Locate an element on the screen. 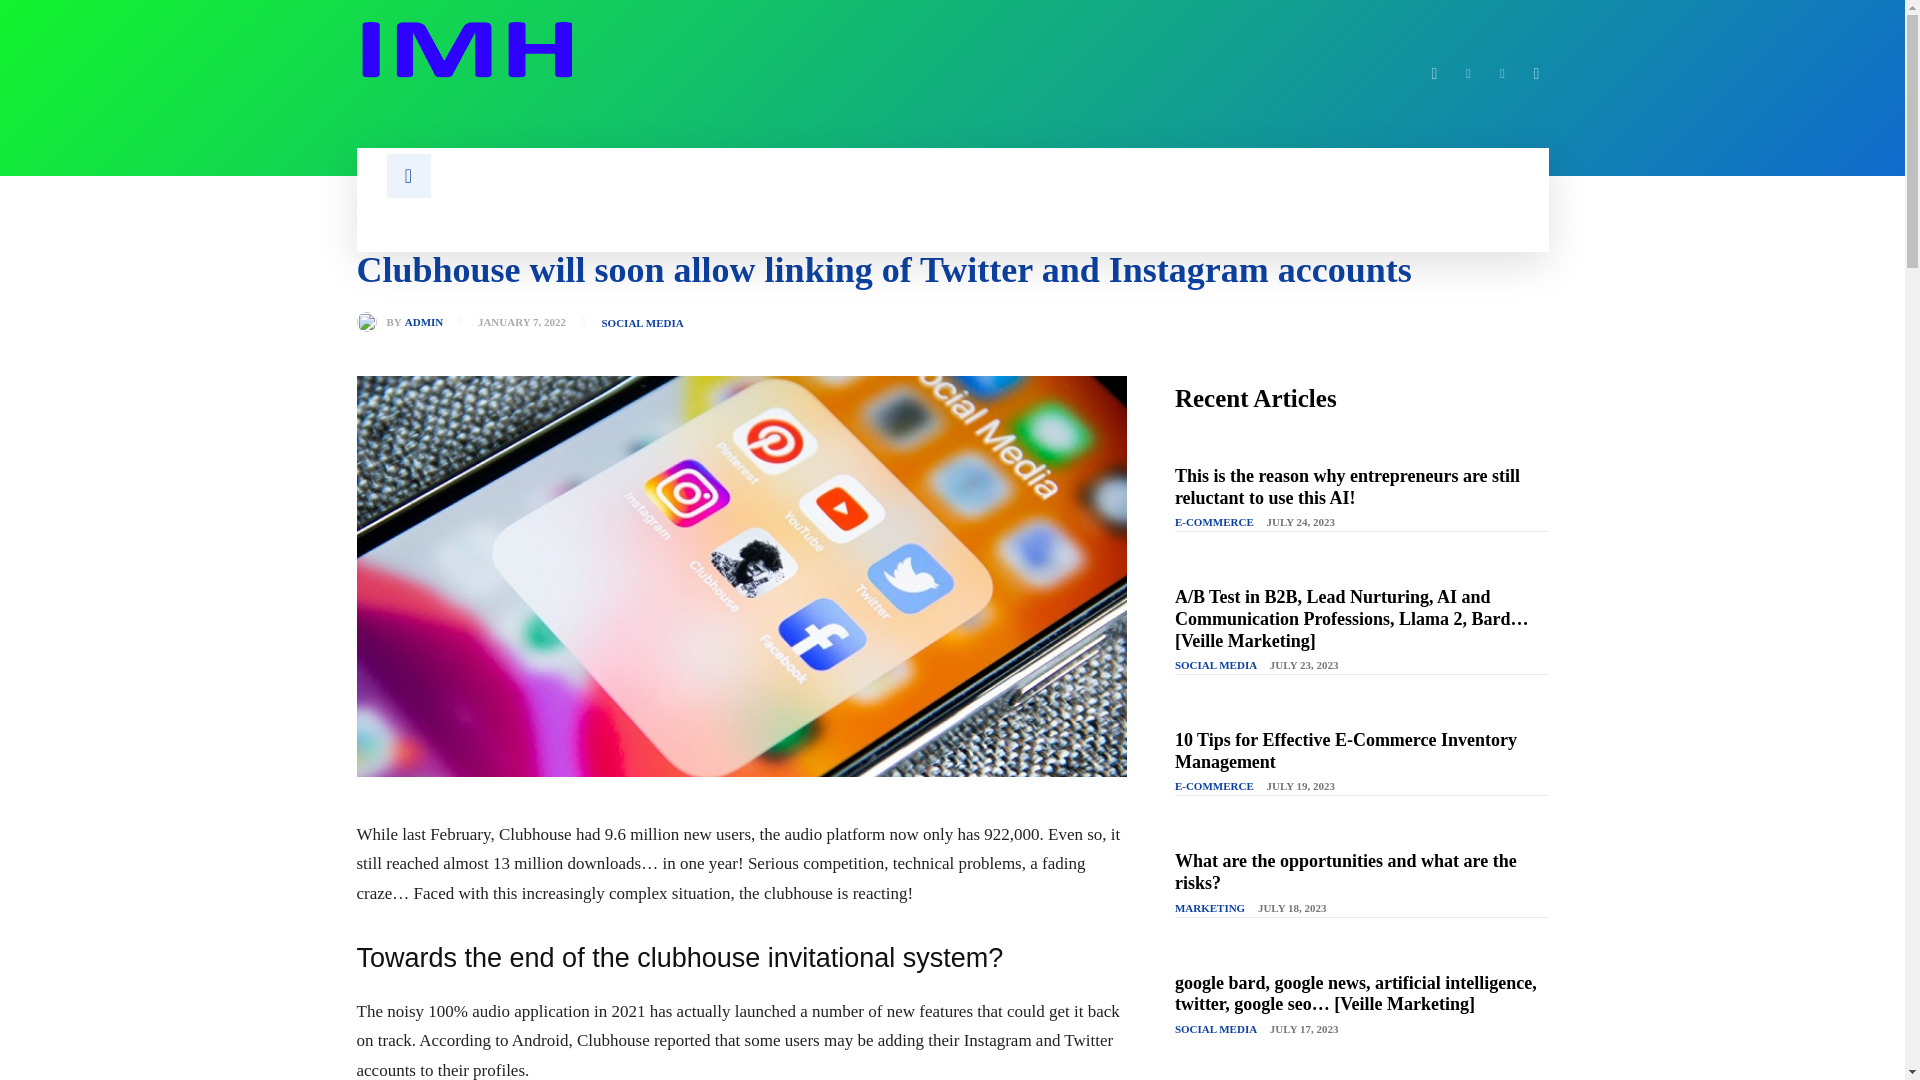 The width and height of the screenshot is (1920, 1080). Facebook is located at coordinates (1434, 74).